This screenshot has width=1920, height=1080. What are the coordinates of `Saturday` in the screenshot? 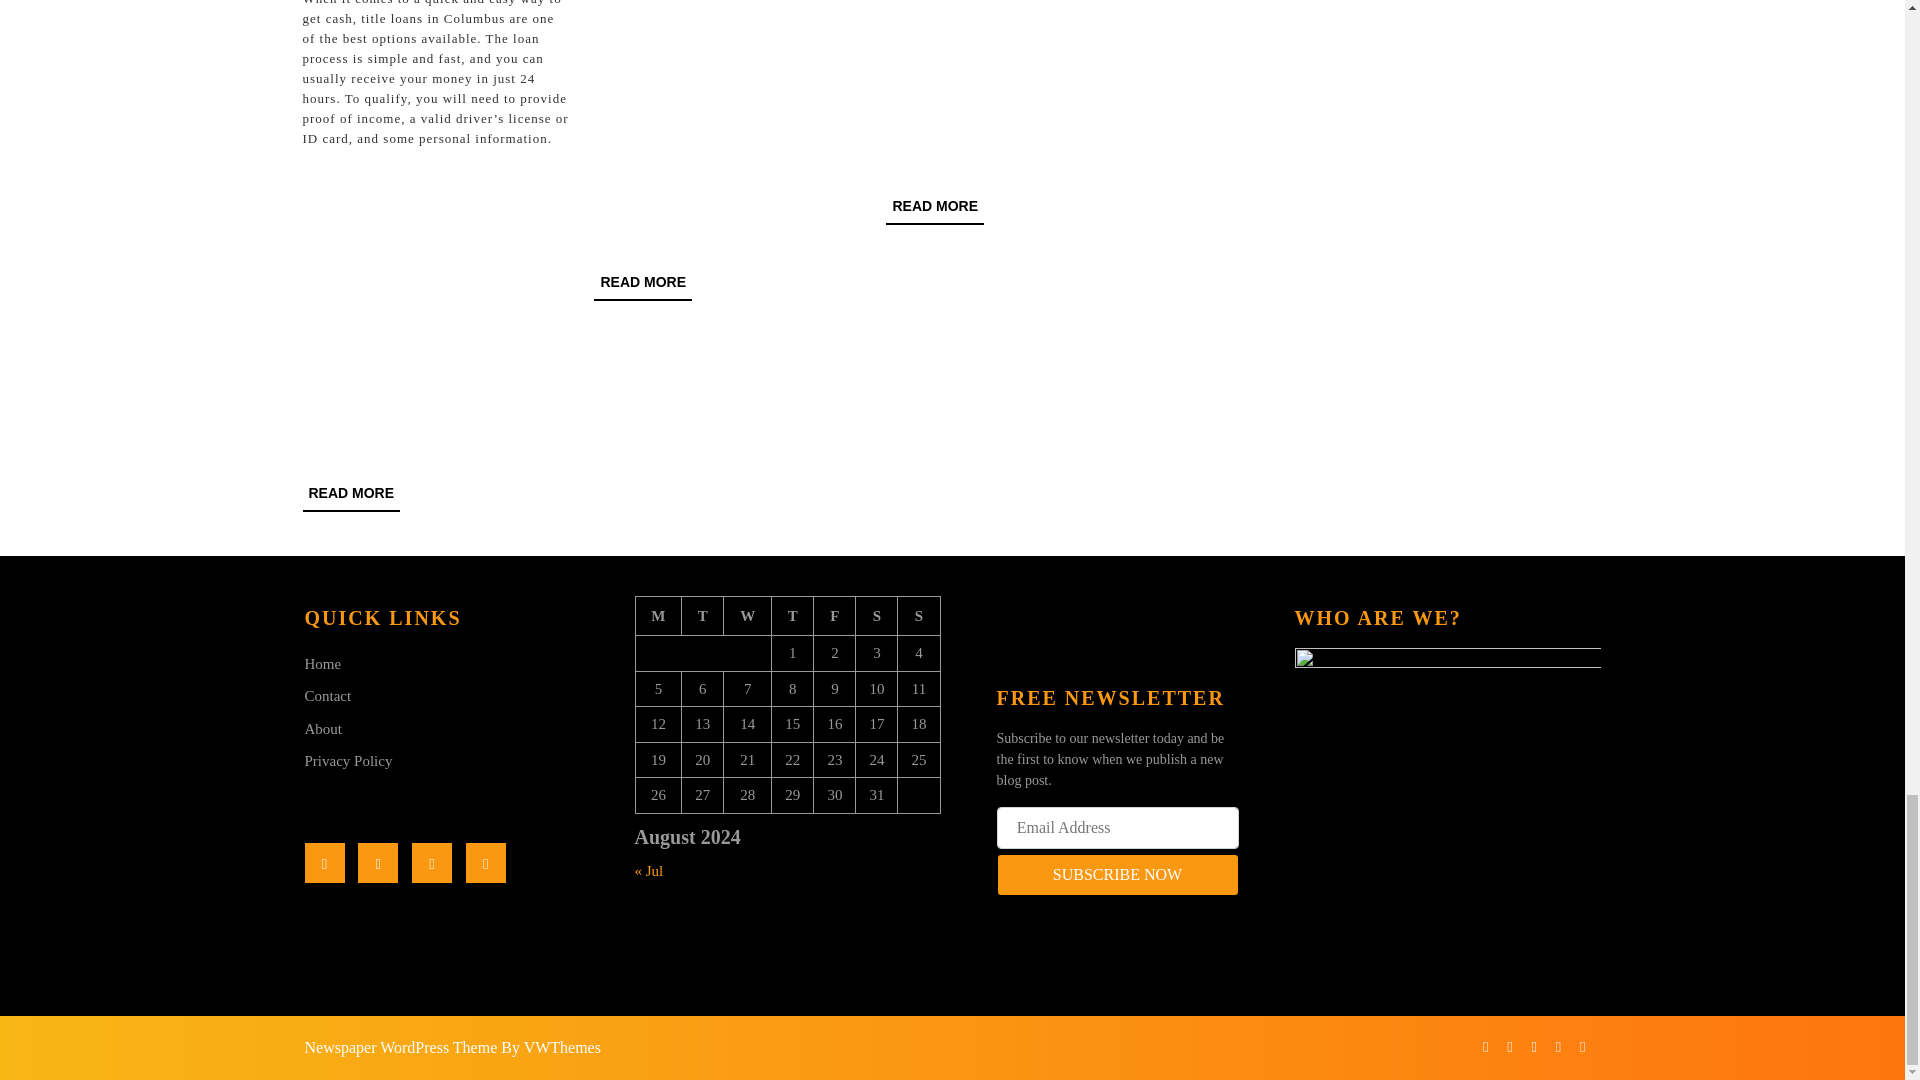 It's located at (934, 207).